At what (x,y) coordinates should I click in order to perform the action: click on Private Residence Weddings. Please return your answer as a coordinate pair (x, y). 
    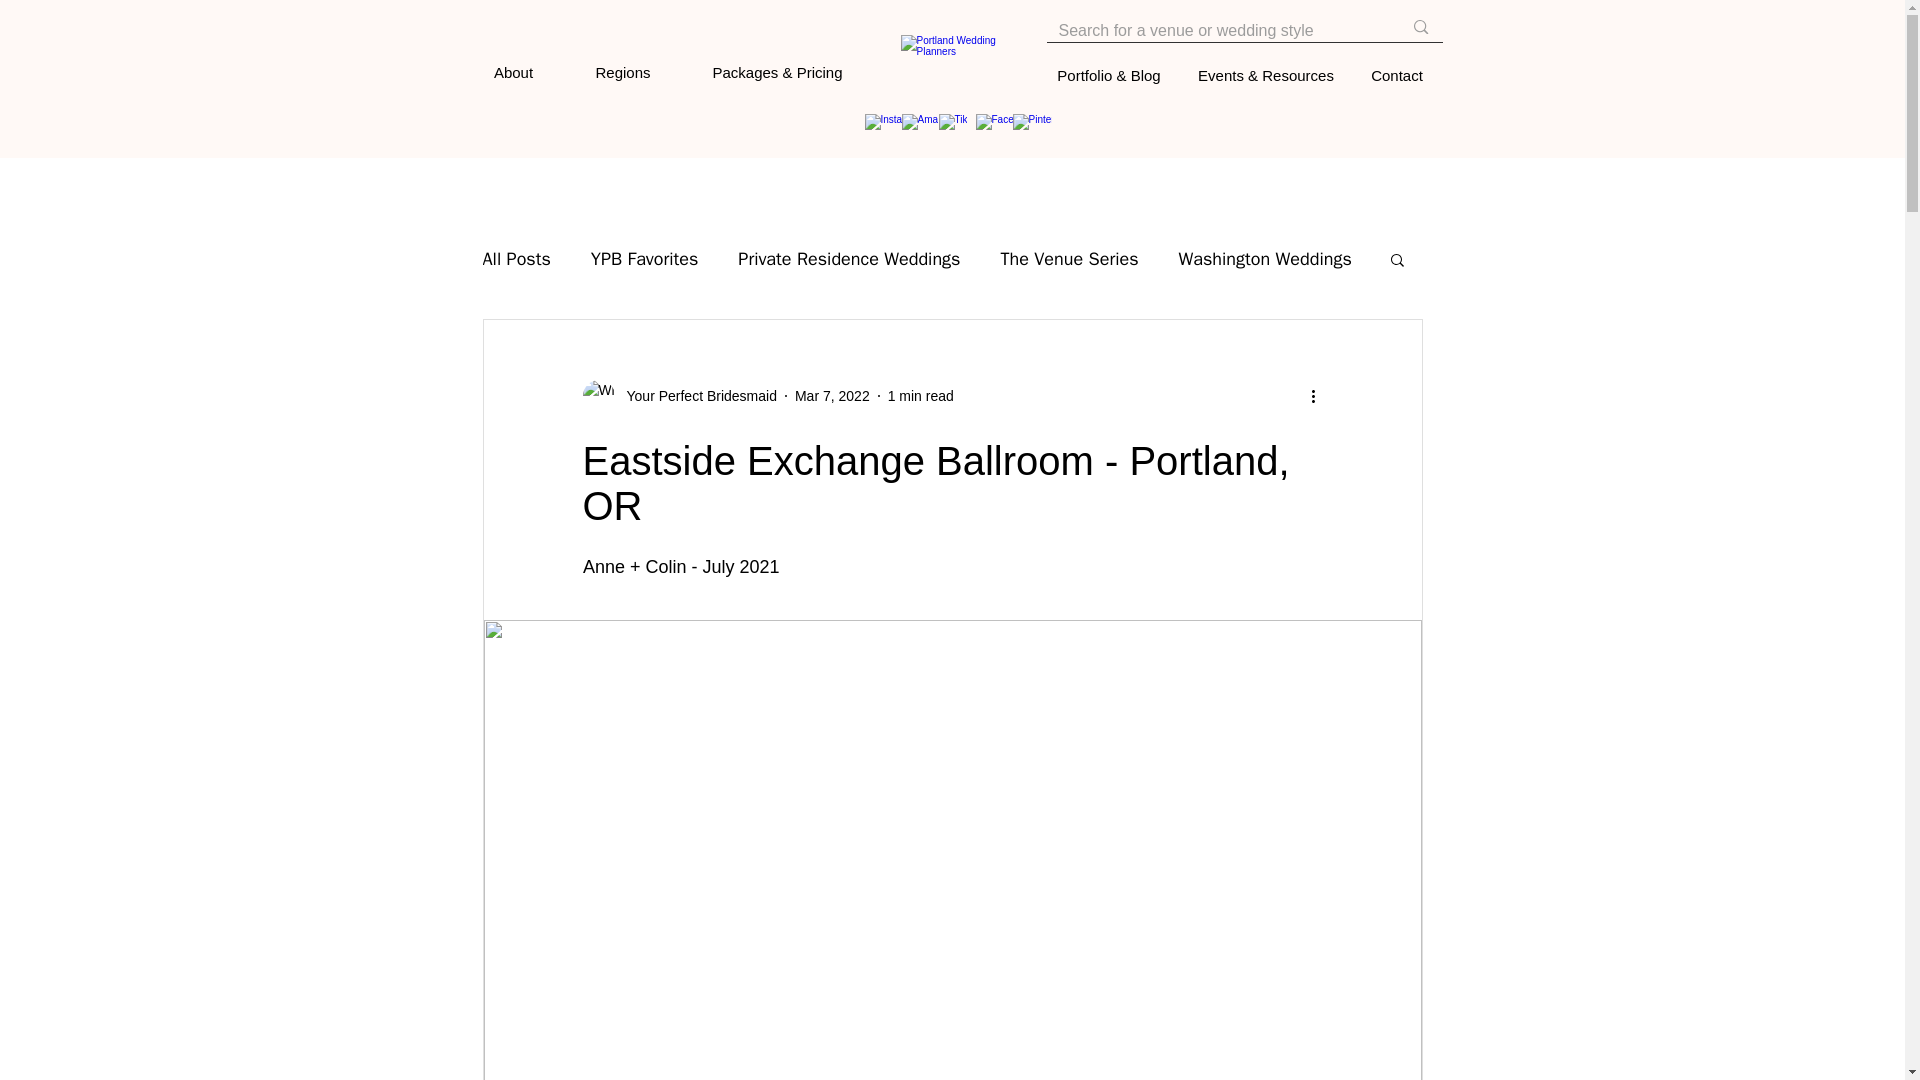
    Looking at the image, I should click on (848, 259).